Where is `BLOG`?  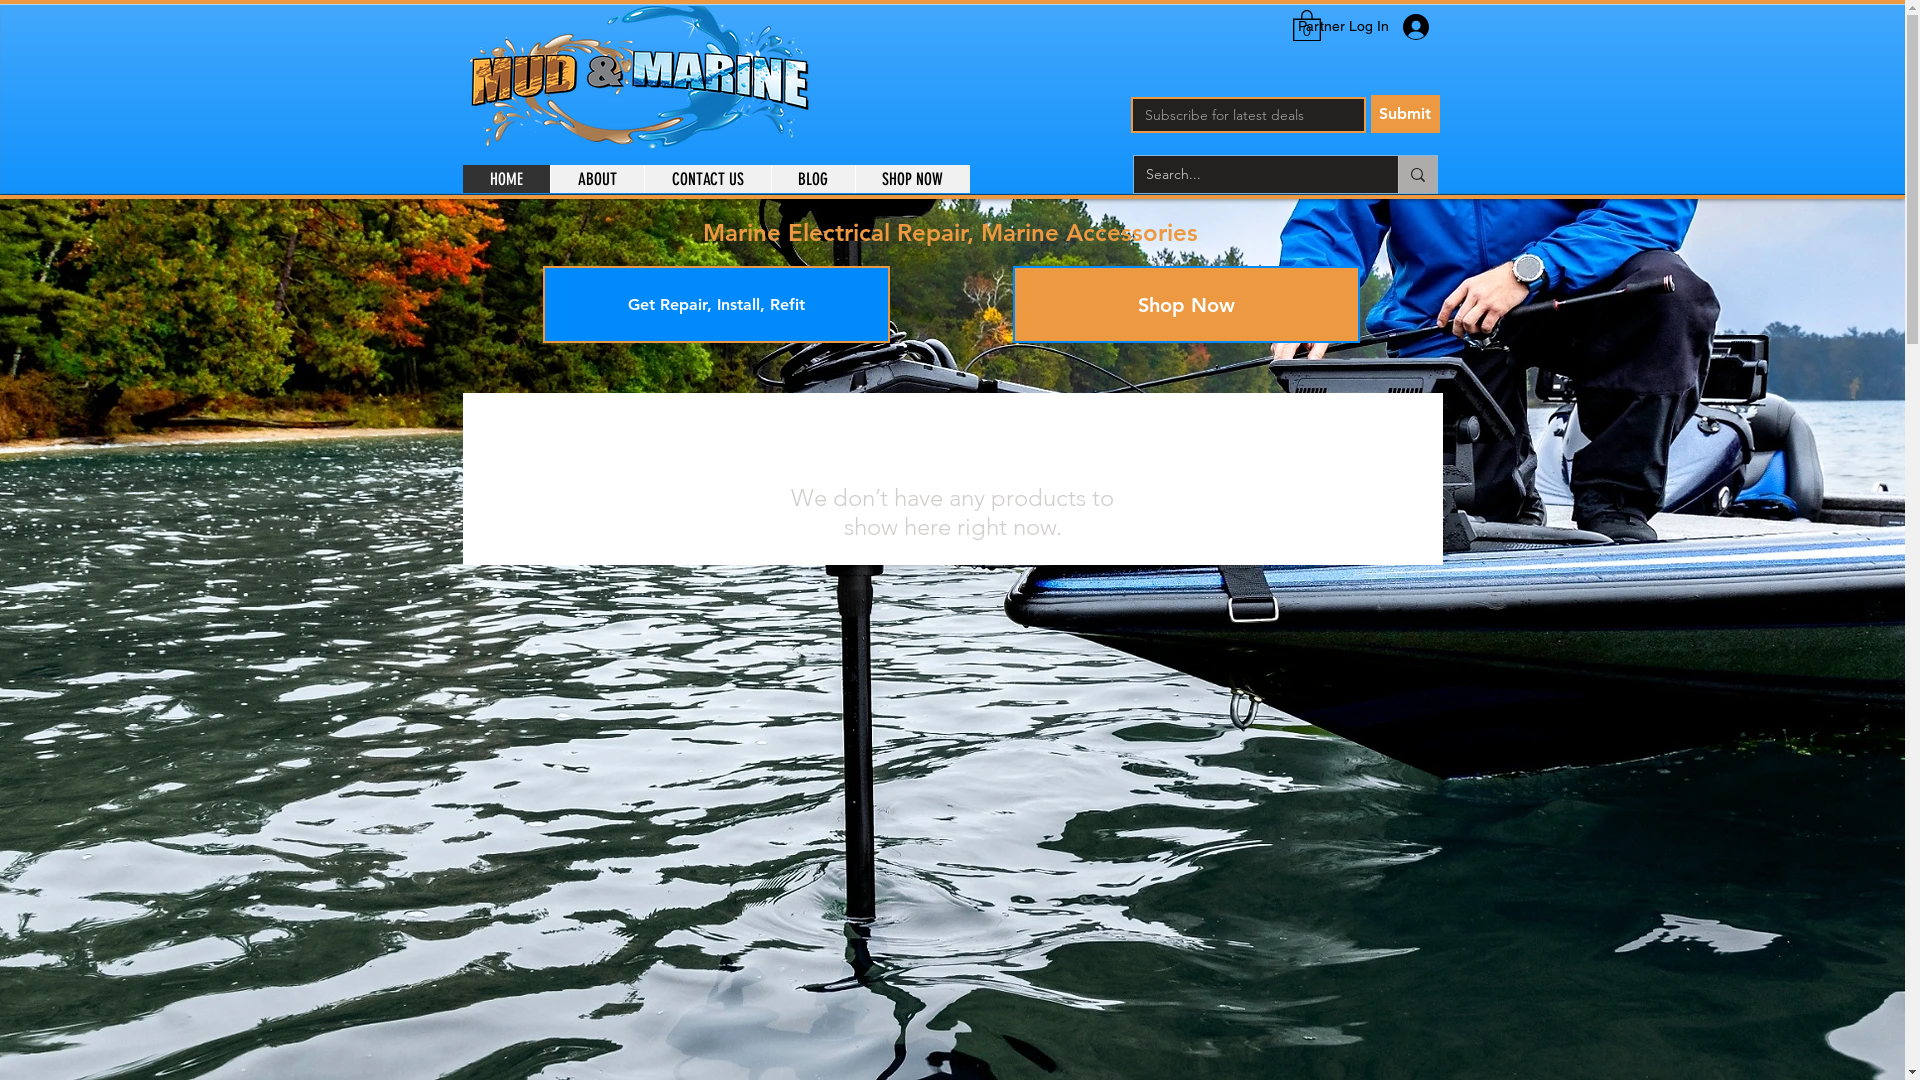 BLOG is located at coordinates (812, 179).